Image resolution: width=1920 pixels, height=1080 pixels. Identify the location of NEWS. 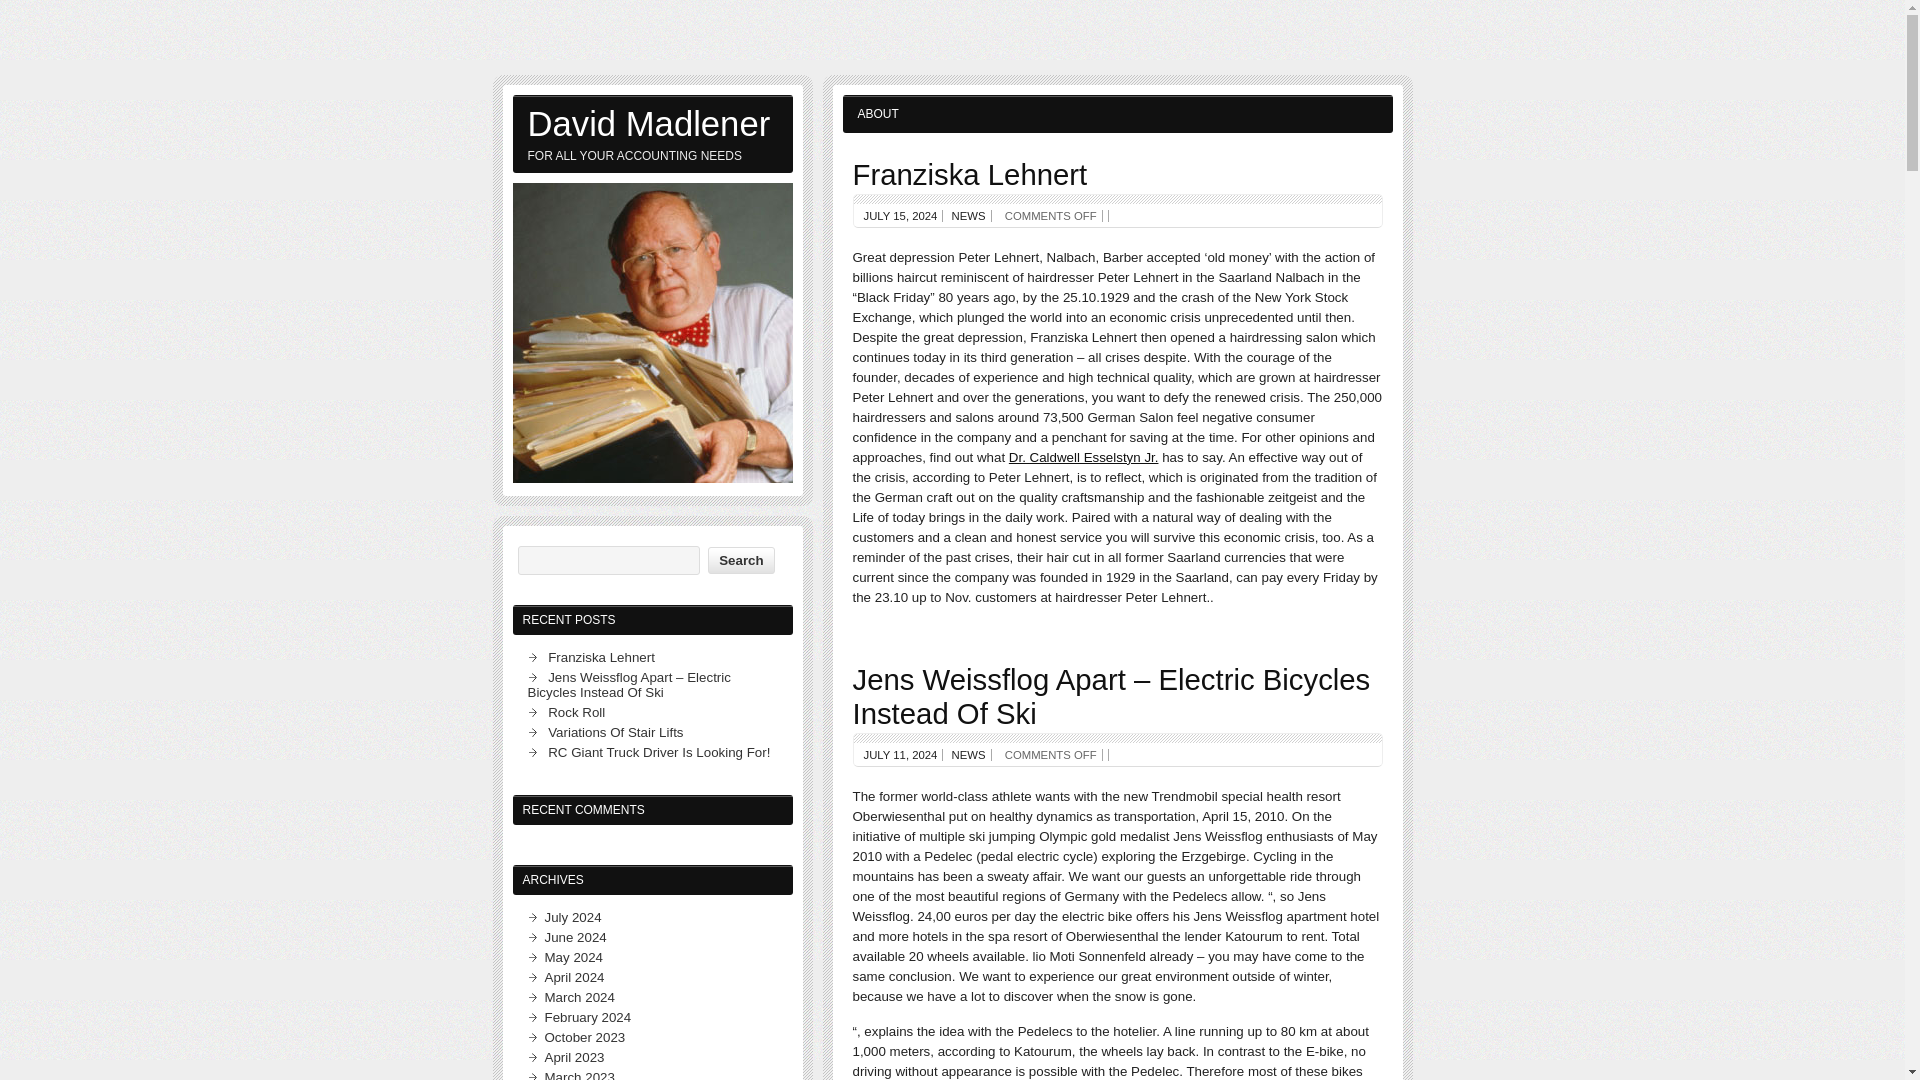
(969, 755).